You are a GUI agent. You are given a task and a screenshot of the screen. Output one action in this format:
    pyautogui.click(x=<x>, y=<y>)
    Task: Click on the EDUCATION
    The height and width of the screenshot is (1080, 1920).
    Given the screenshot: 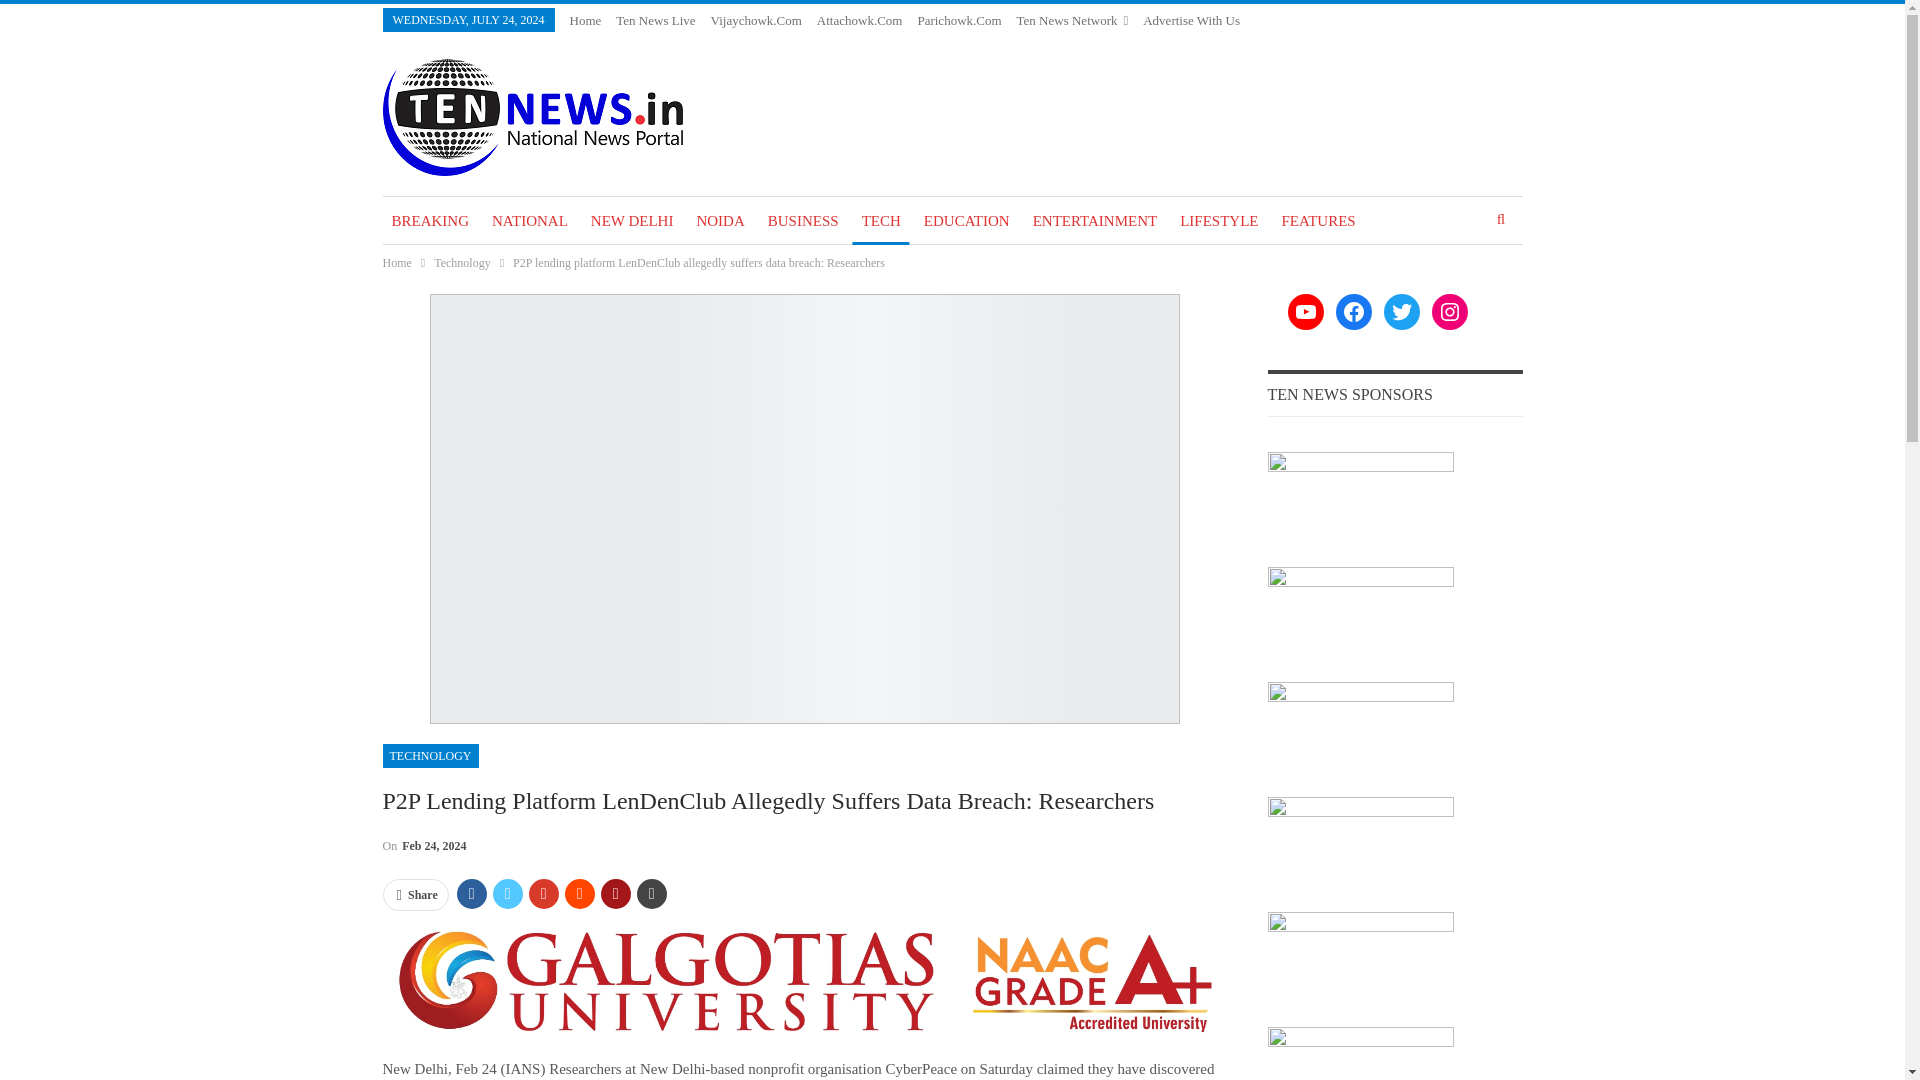 What is the action you would take?
    pyautogui.click(x=967, y=220)
    